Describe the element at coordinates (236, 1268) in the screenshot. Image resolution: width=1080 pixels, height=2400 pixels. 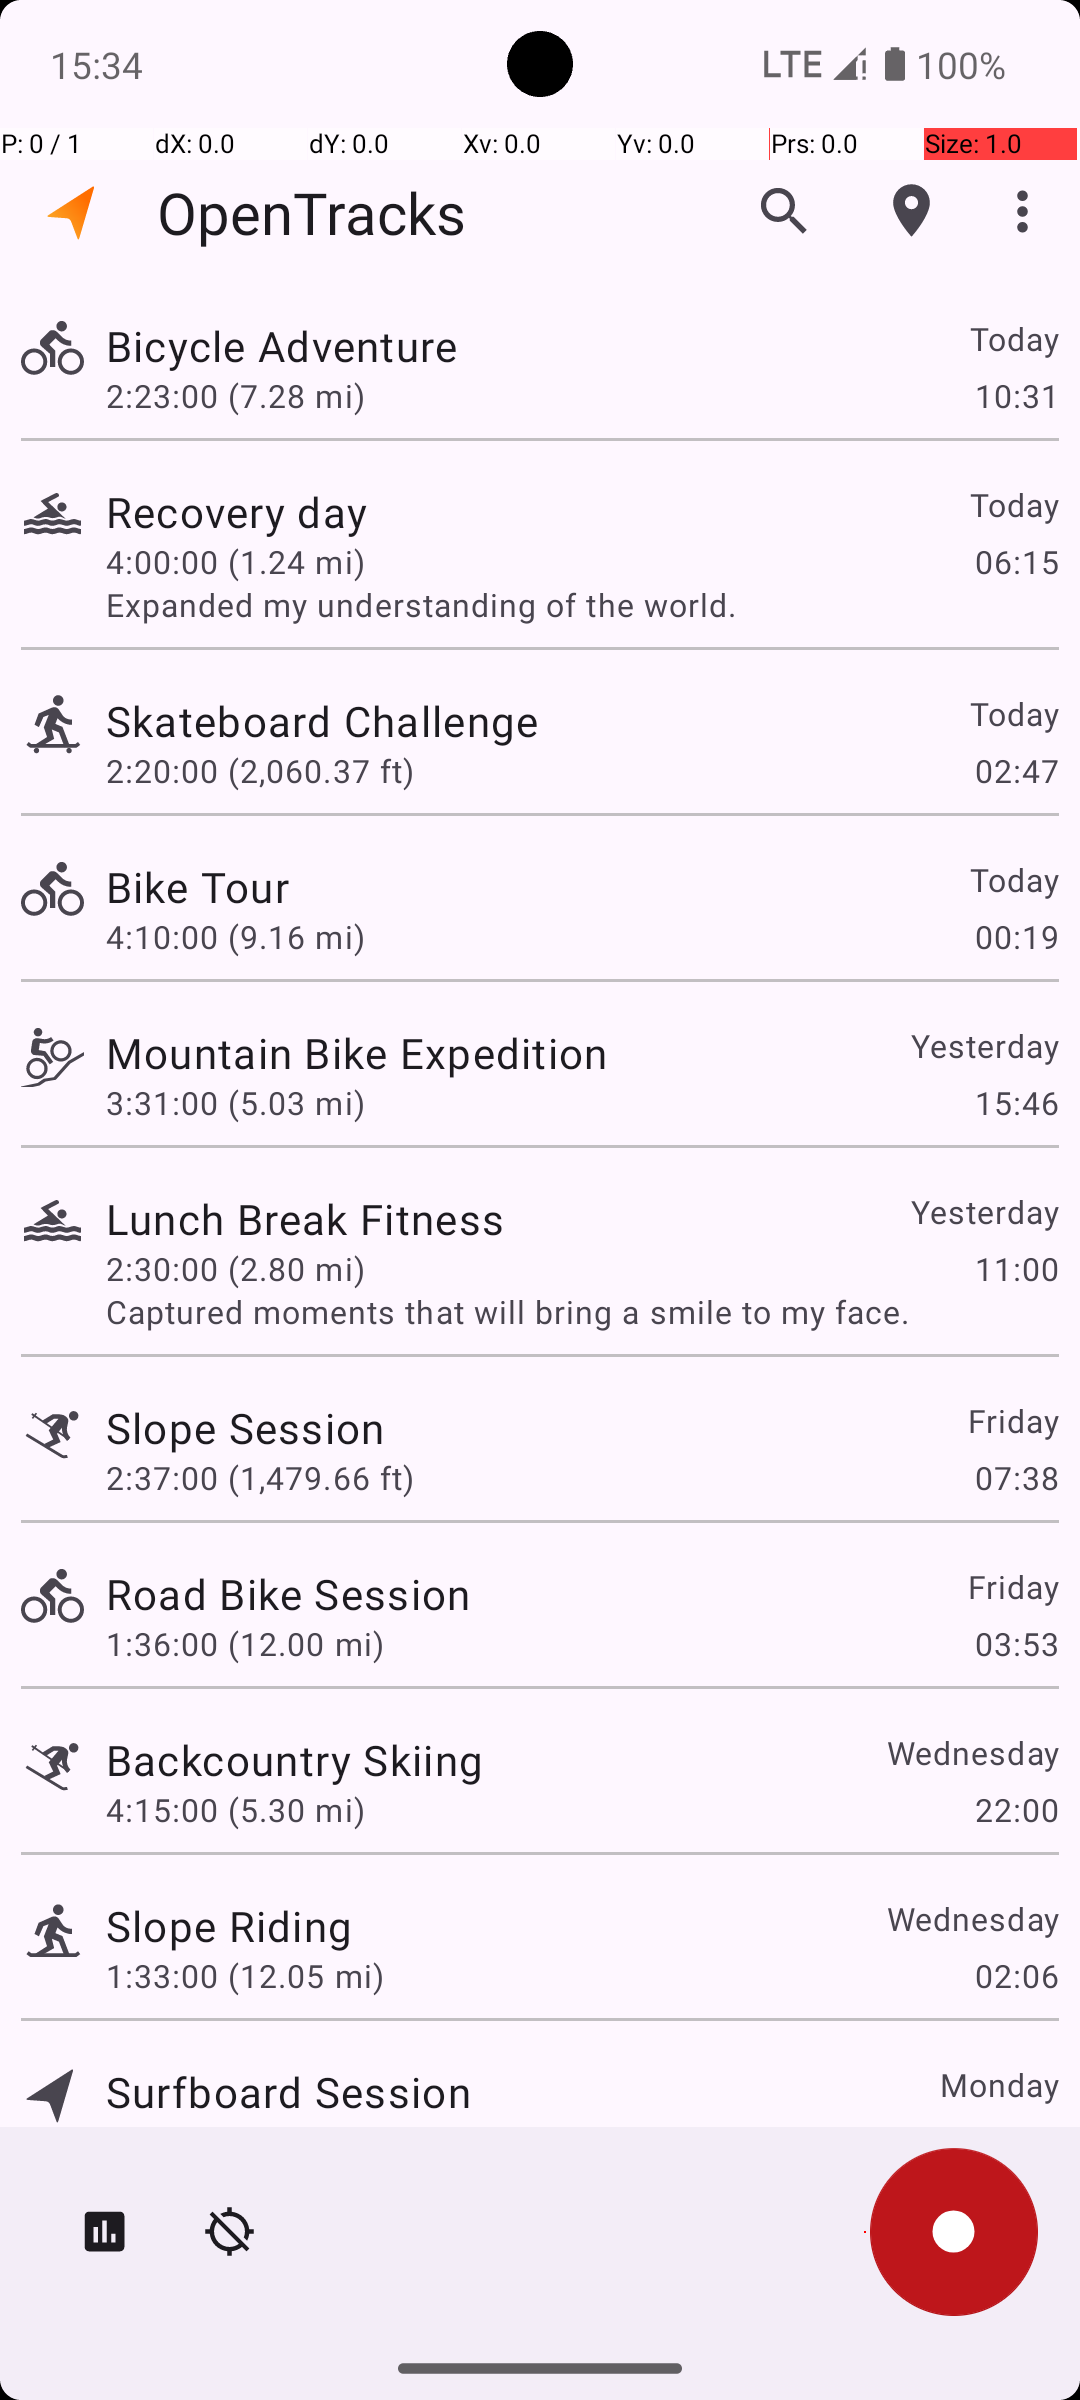
I see `2:30:00 (2.80 mi)` at that location.